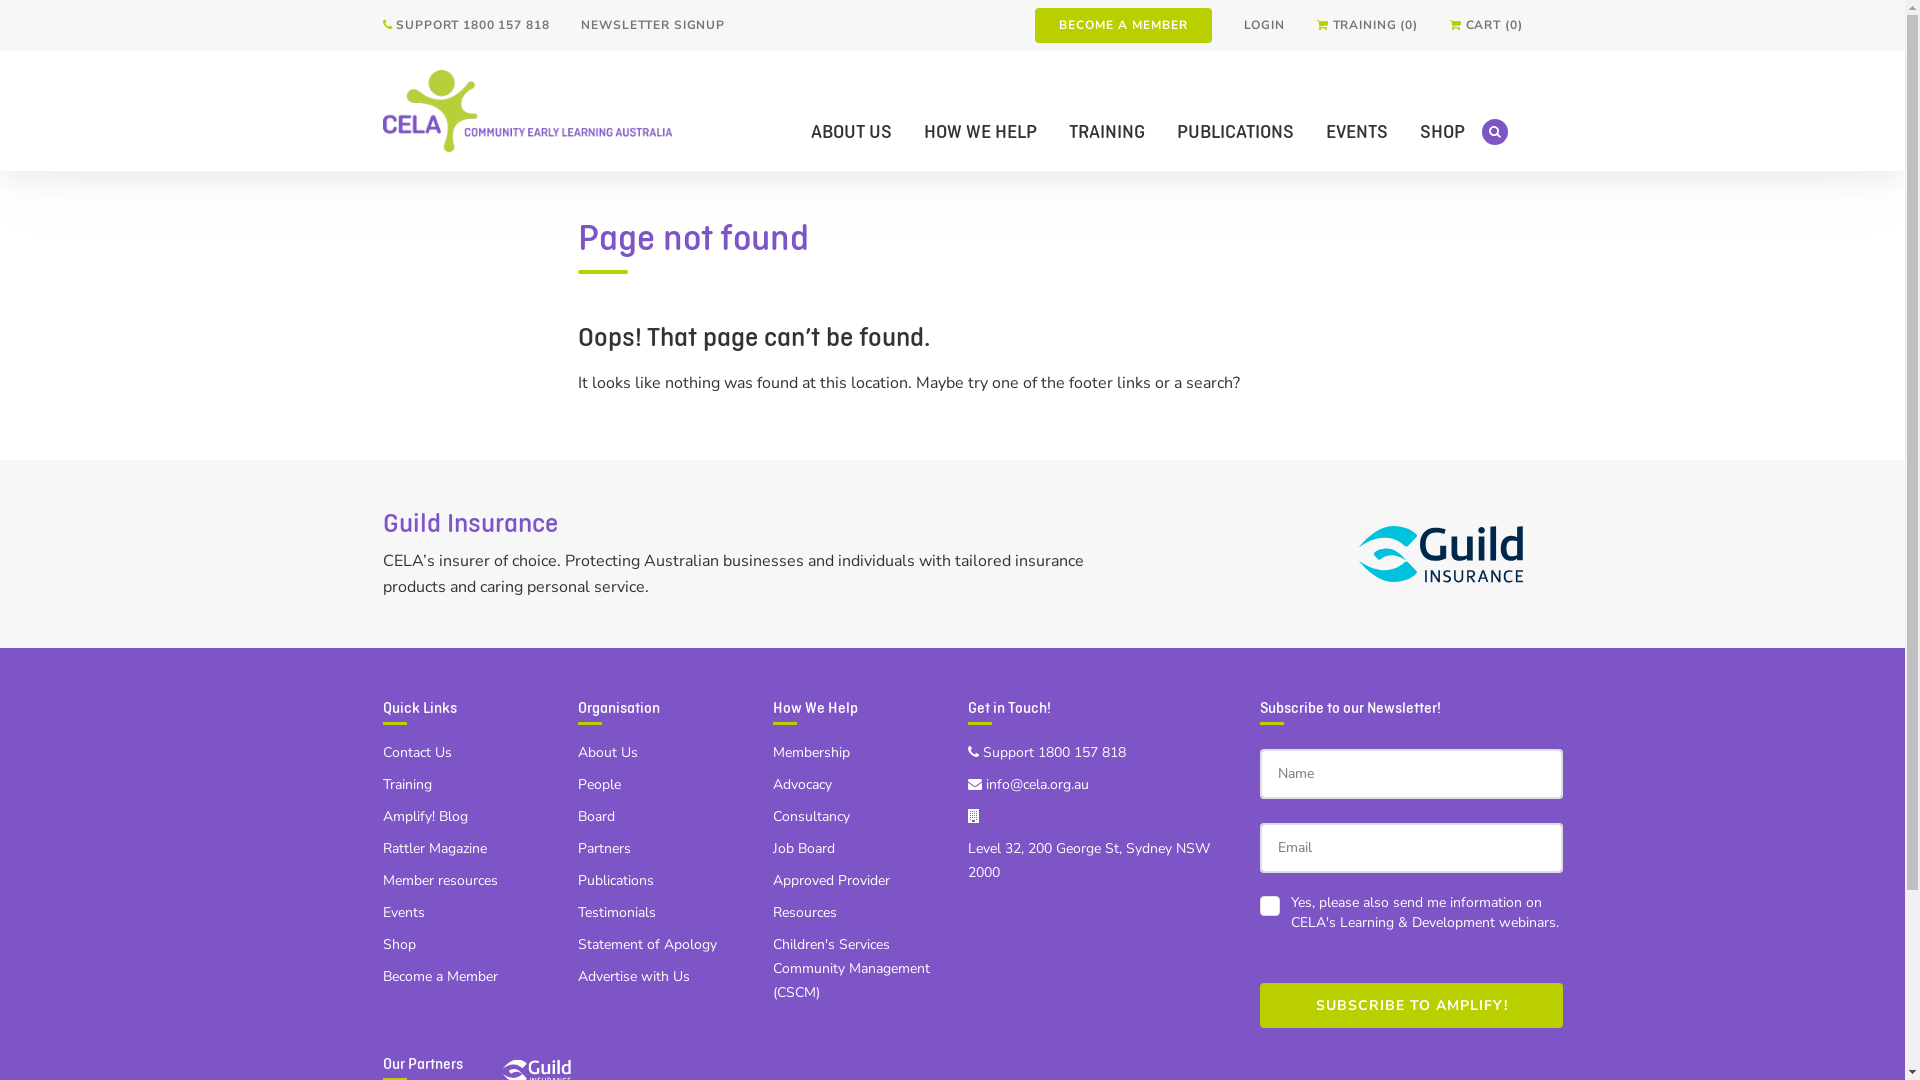 The height and width of the screenshot is (1080, 1920). Describe the element at coordinates (596, 816) in the screenshot. I see `Board` at that location.